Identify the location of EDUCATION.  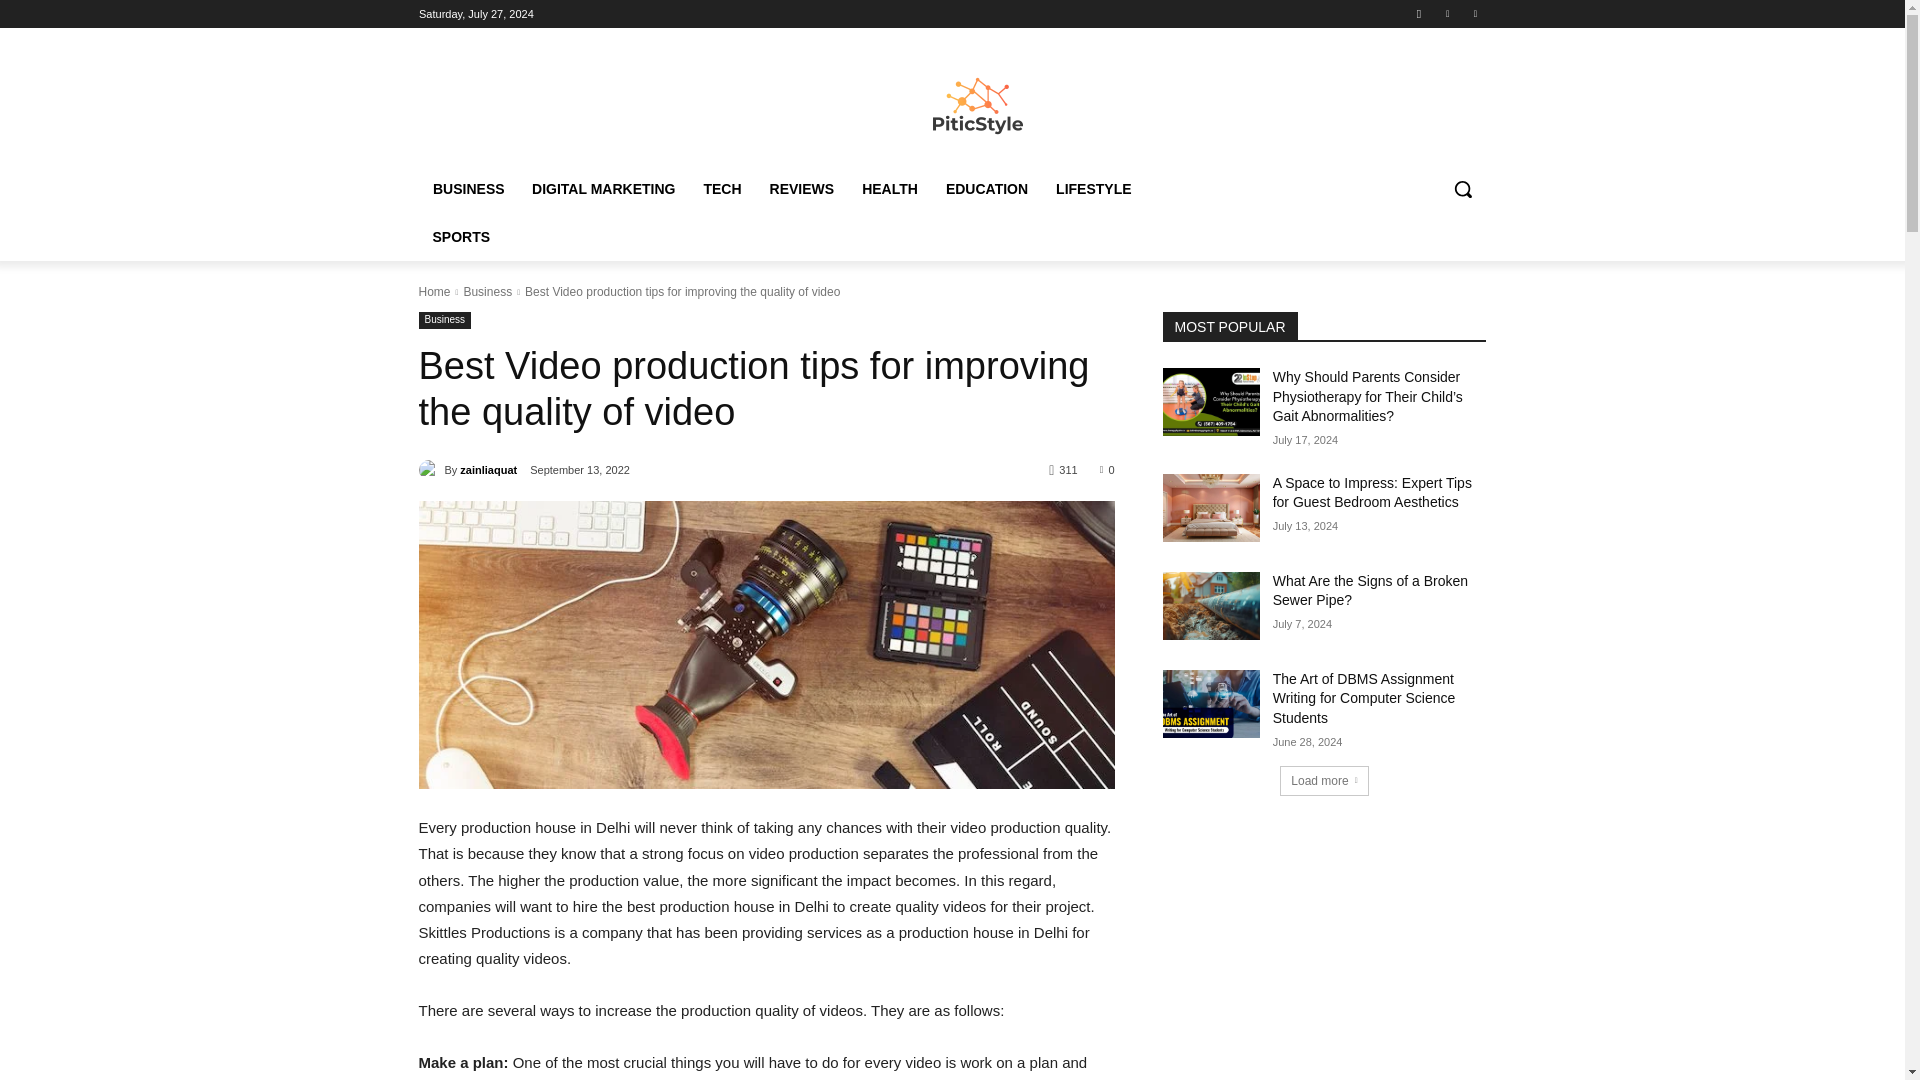
(986, 188).